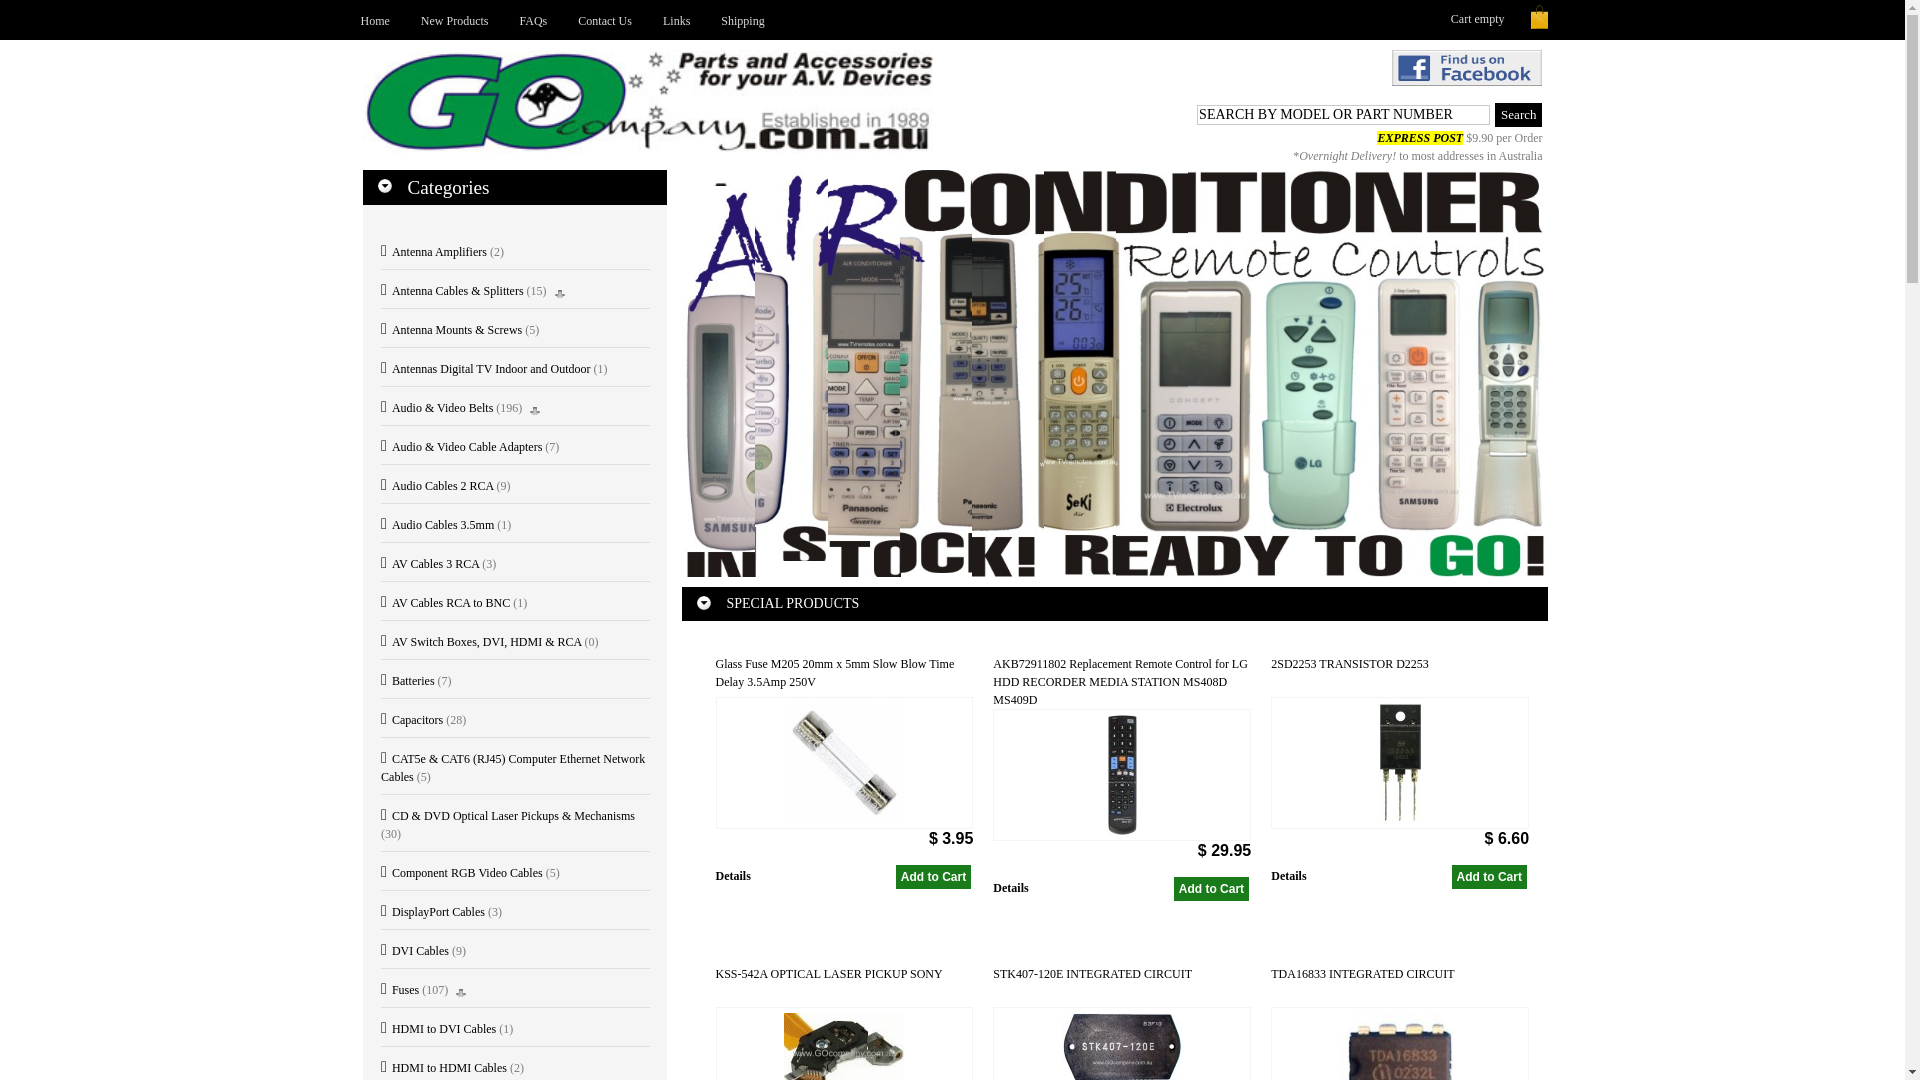 The height and width of the screenshot is (1080, 1920). Describe the element at coordinates (1490, 877) in the screenshot. I see `Add to Cart` at that location.